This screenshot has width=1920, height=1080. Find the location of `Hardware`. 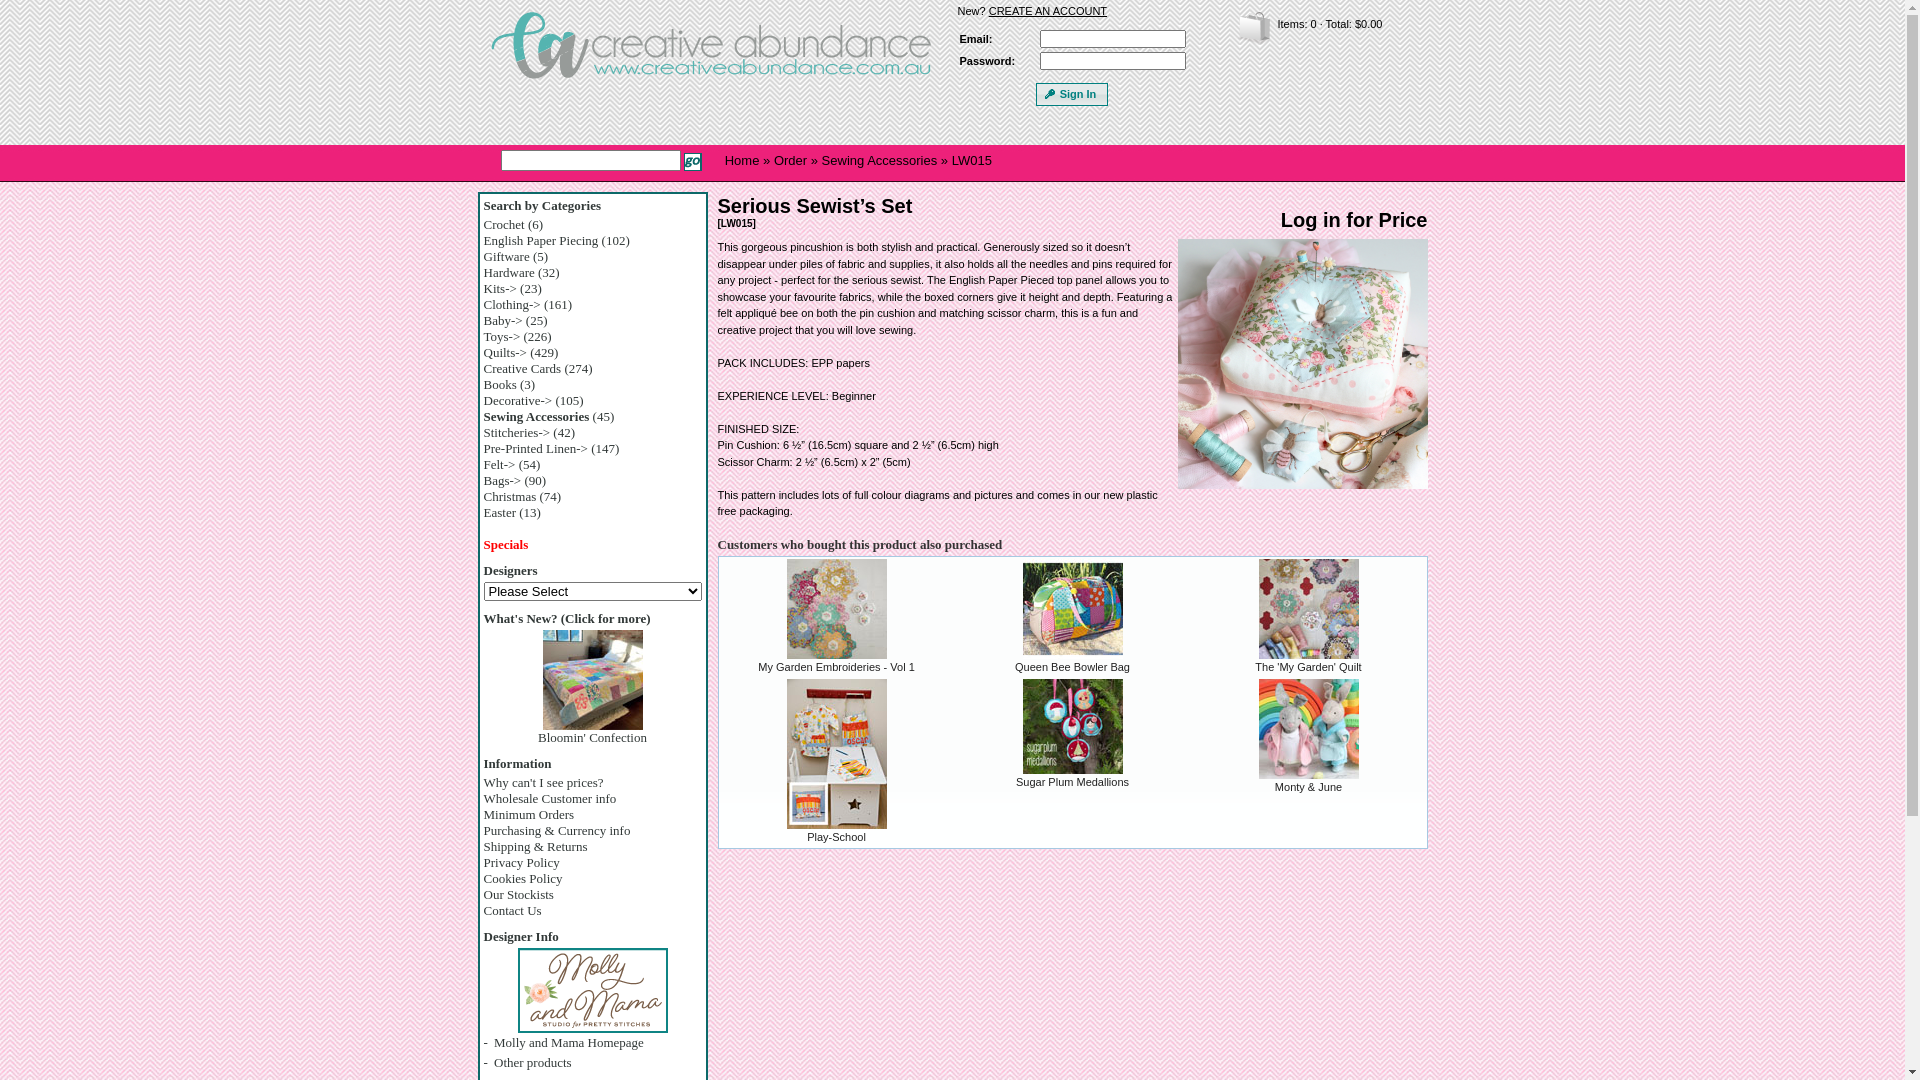

Hardware is located at coordinates (510, 272).